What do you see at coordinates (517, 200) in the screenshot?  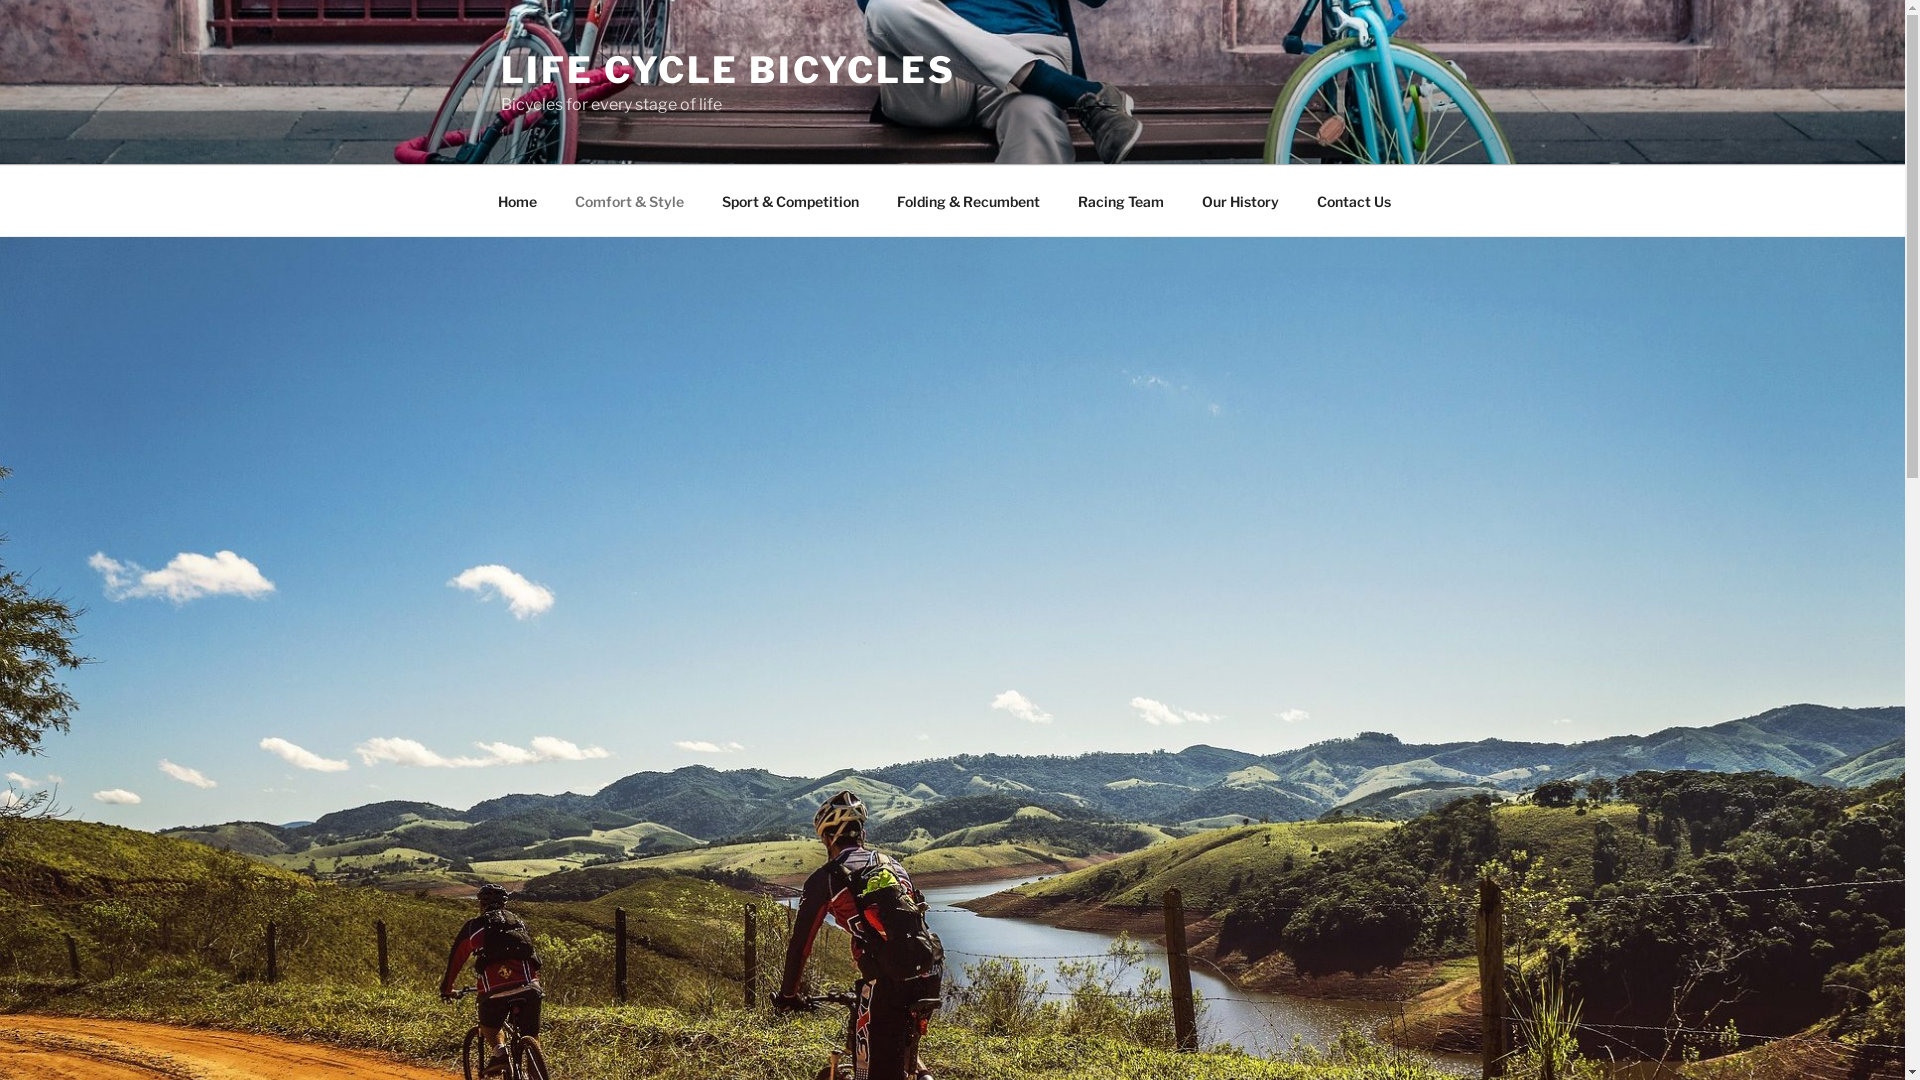 I see `Home` at bounding box center [517, 200].